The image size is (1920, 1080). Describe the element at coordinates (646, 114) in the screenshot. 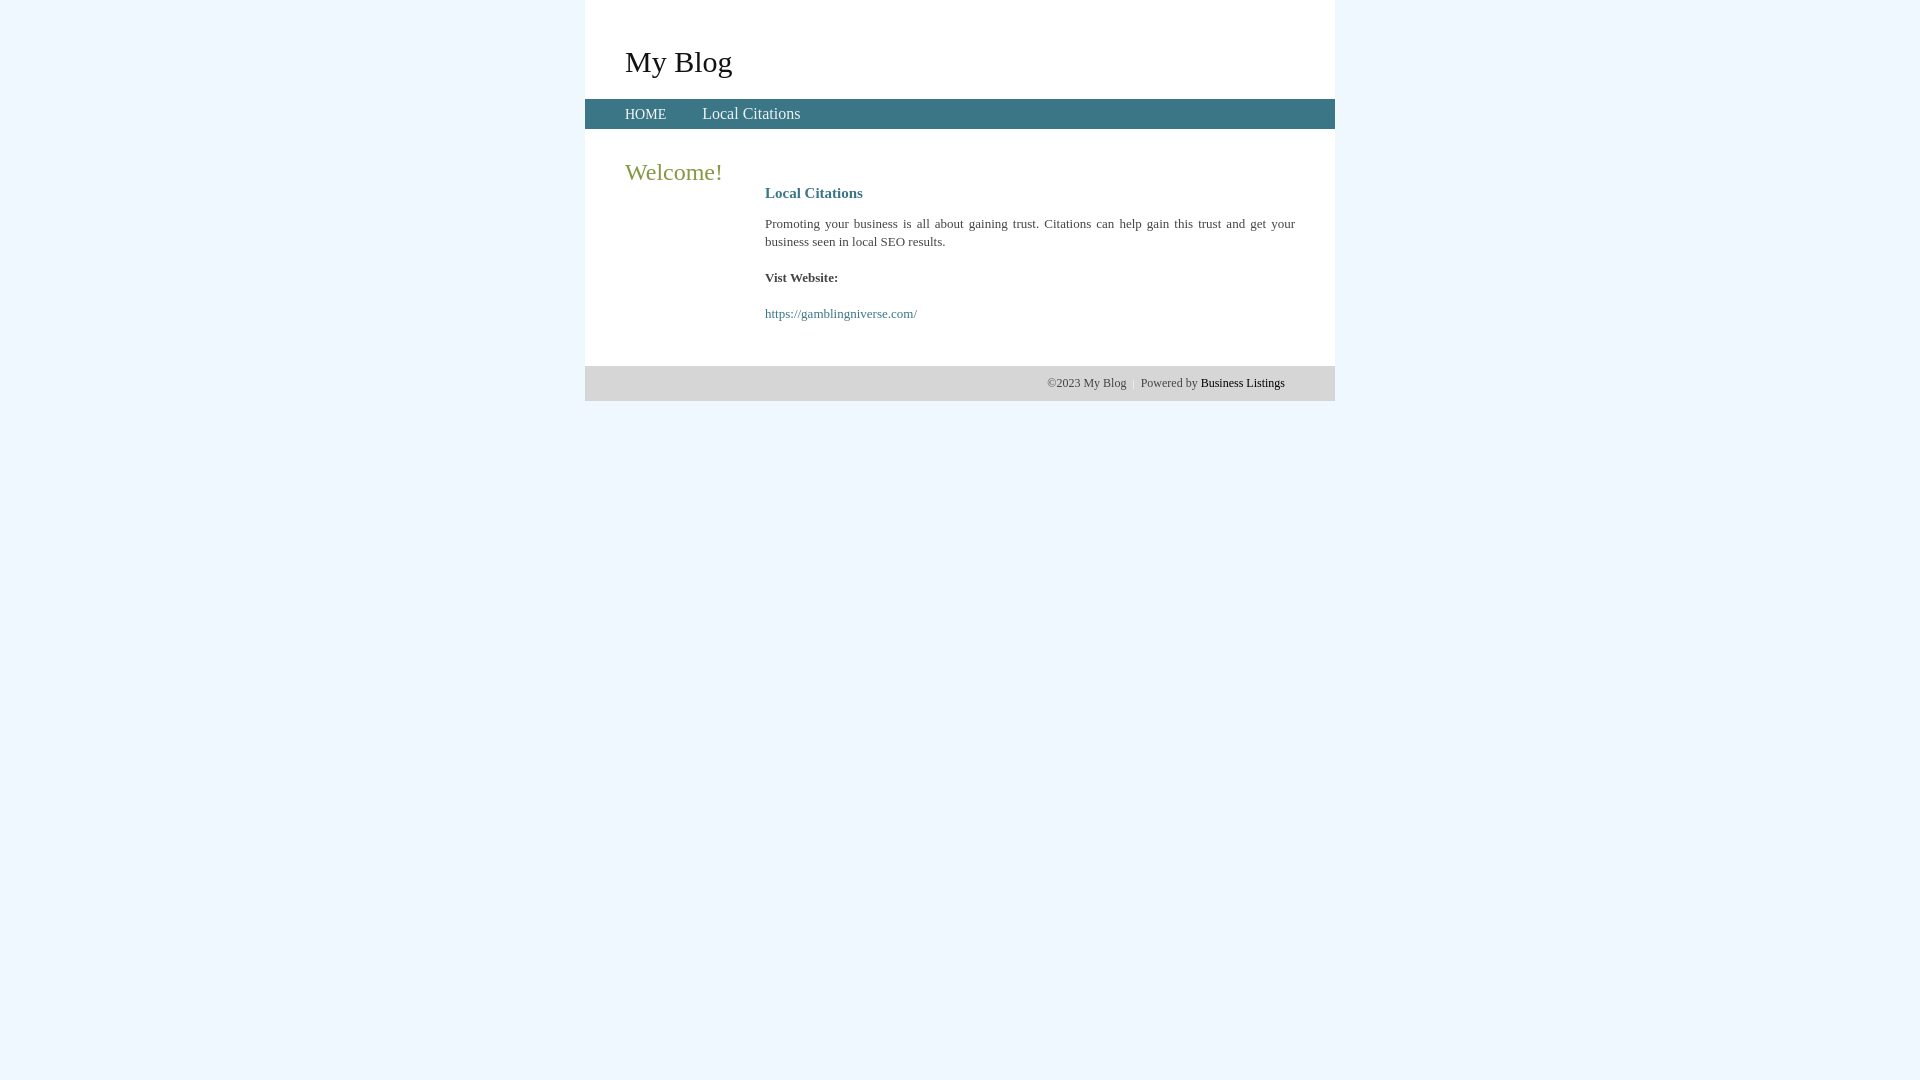

I see `HOME` at that location.